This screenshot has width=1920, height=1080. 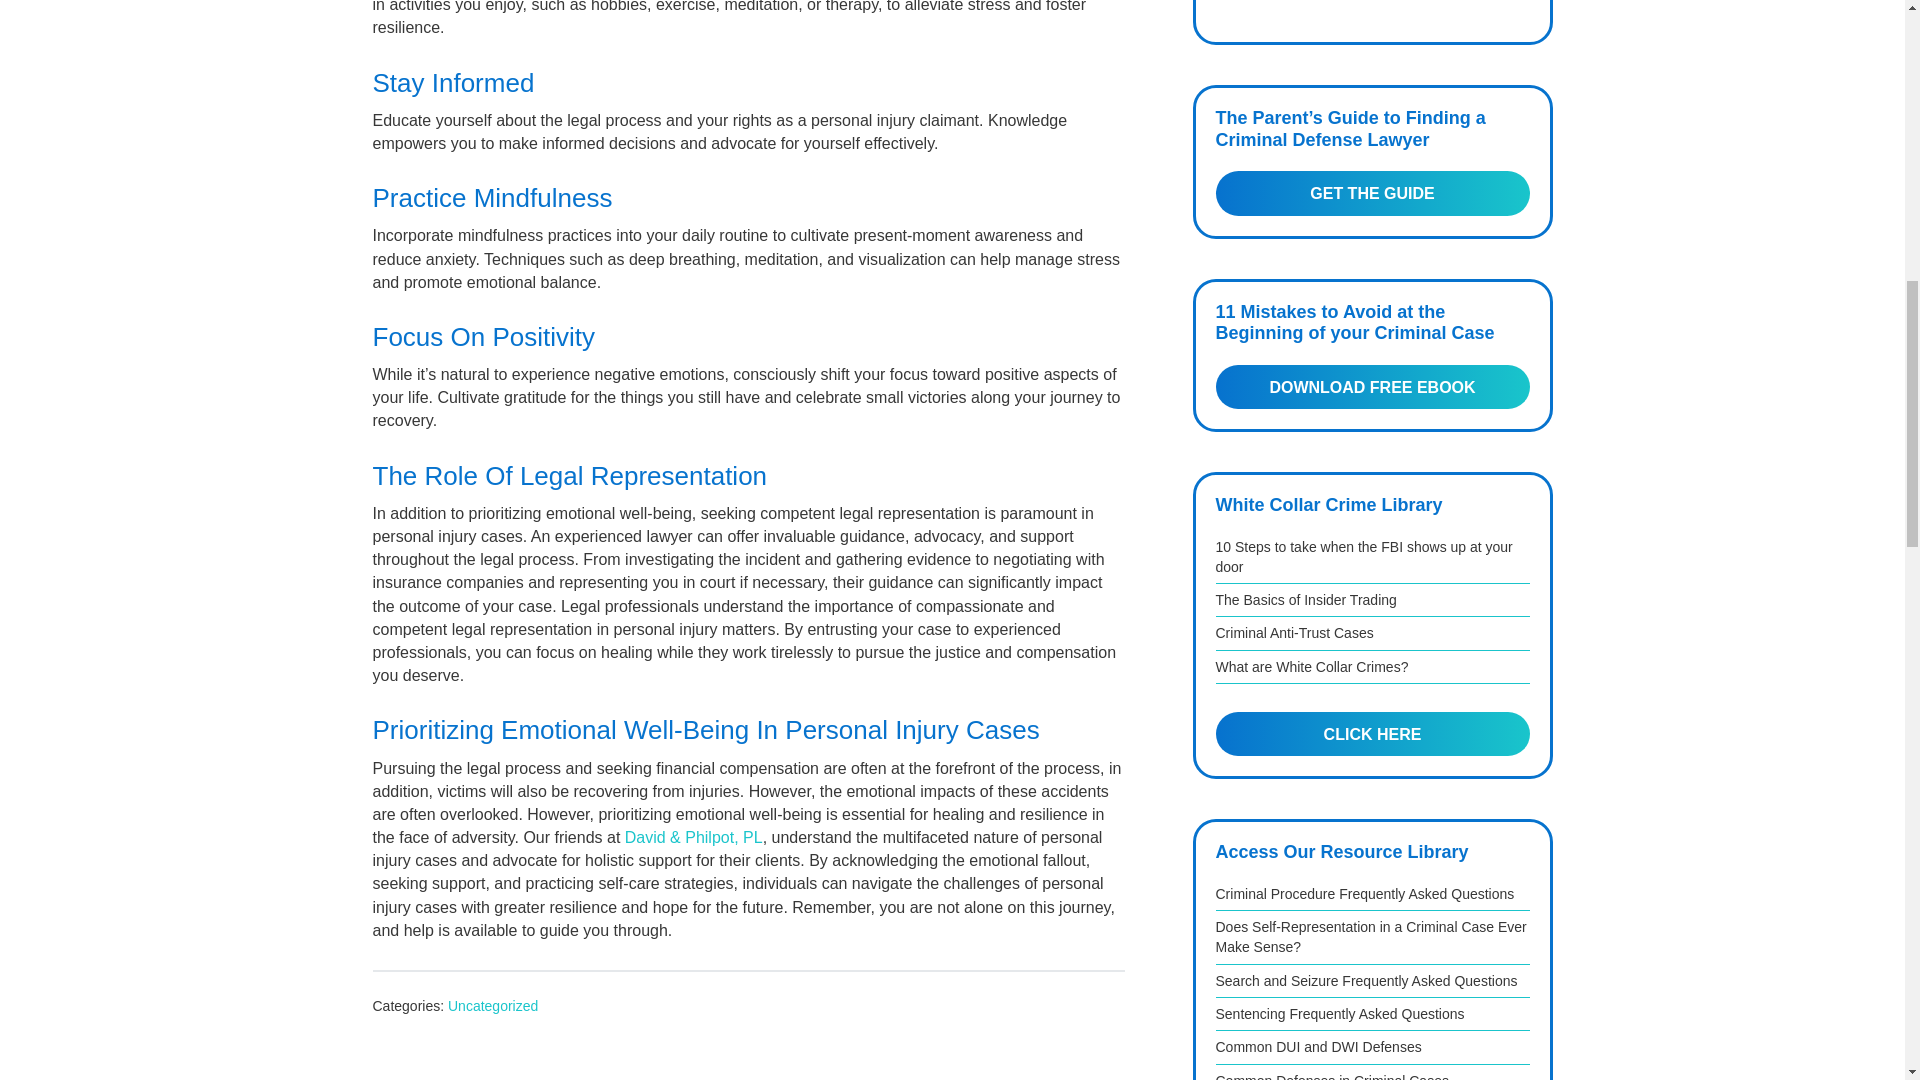 What do you see at coordinates (492, 1006) in the screenshot?
I see `Uncategorized` at bounding box center [492, 1006].